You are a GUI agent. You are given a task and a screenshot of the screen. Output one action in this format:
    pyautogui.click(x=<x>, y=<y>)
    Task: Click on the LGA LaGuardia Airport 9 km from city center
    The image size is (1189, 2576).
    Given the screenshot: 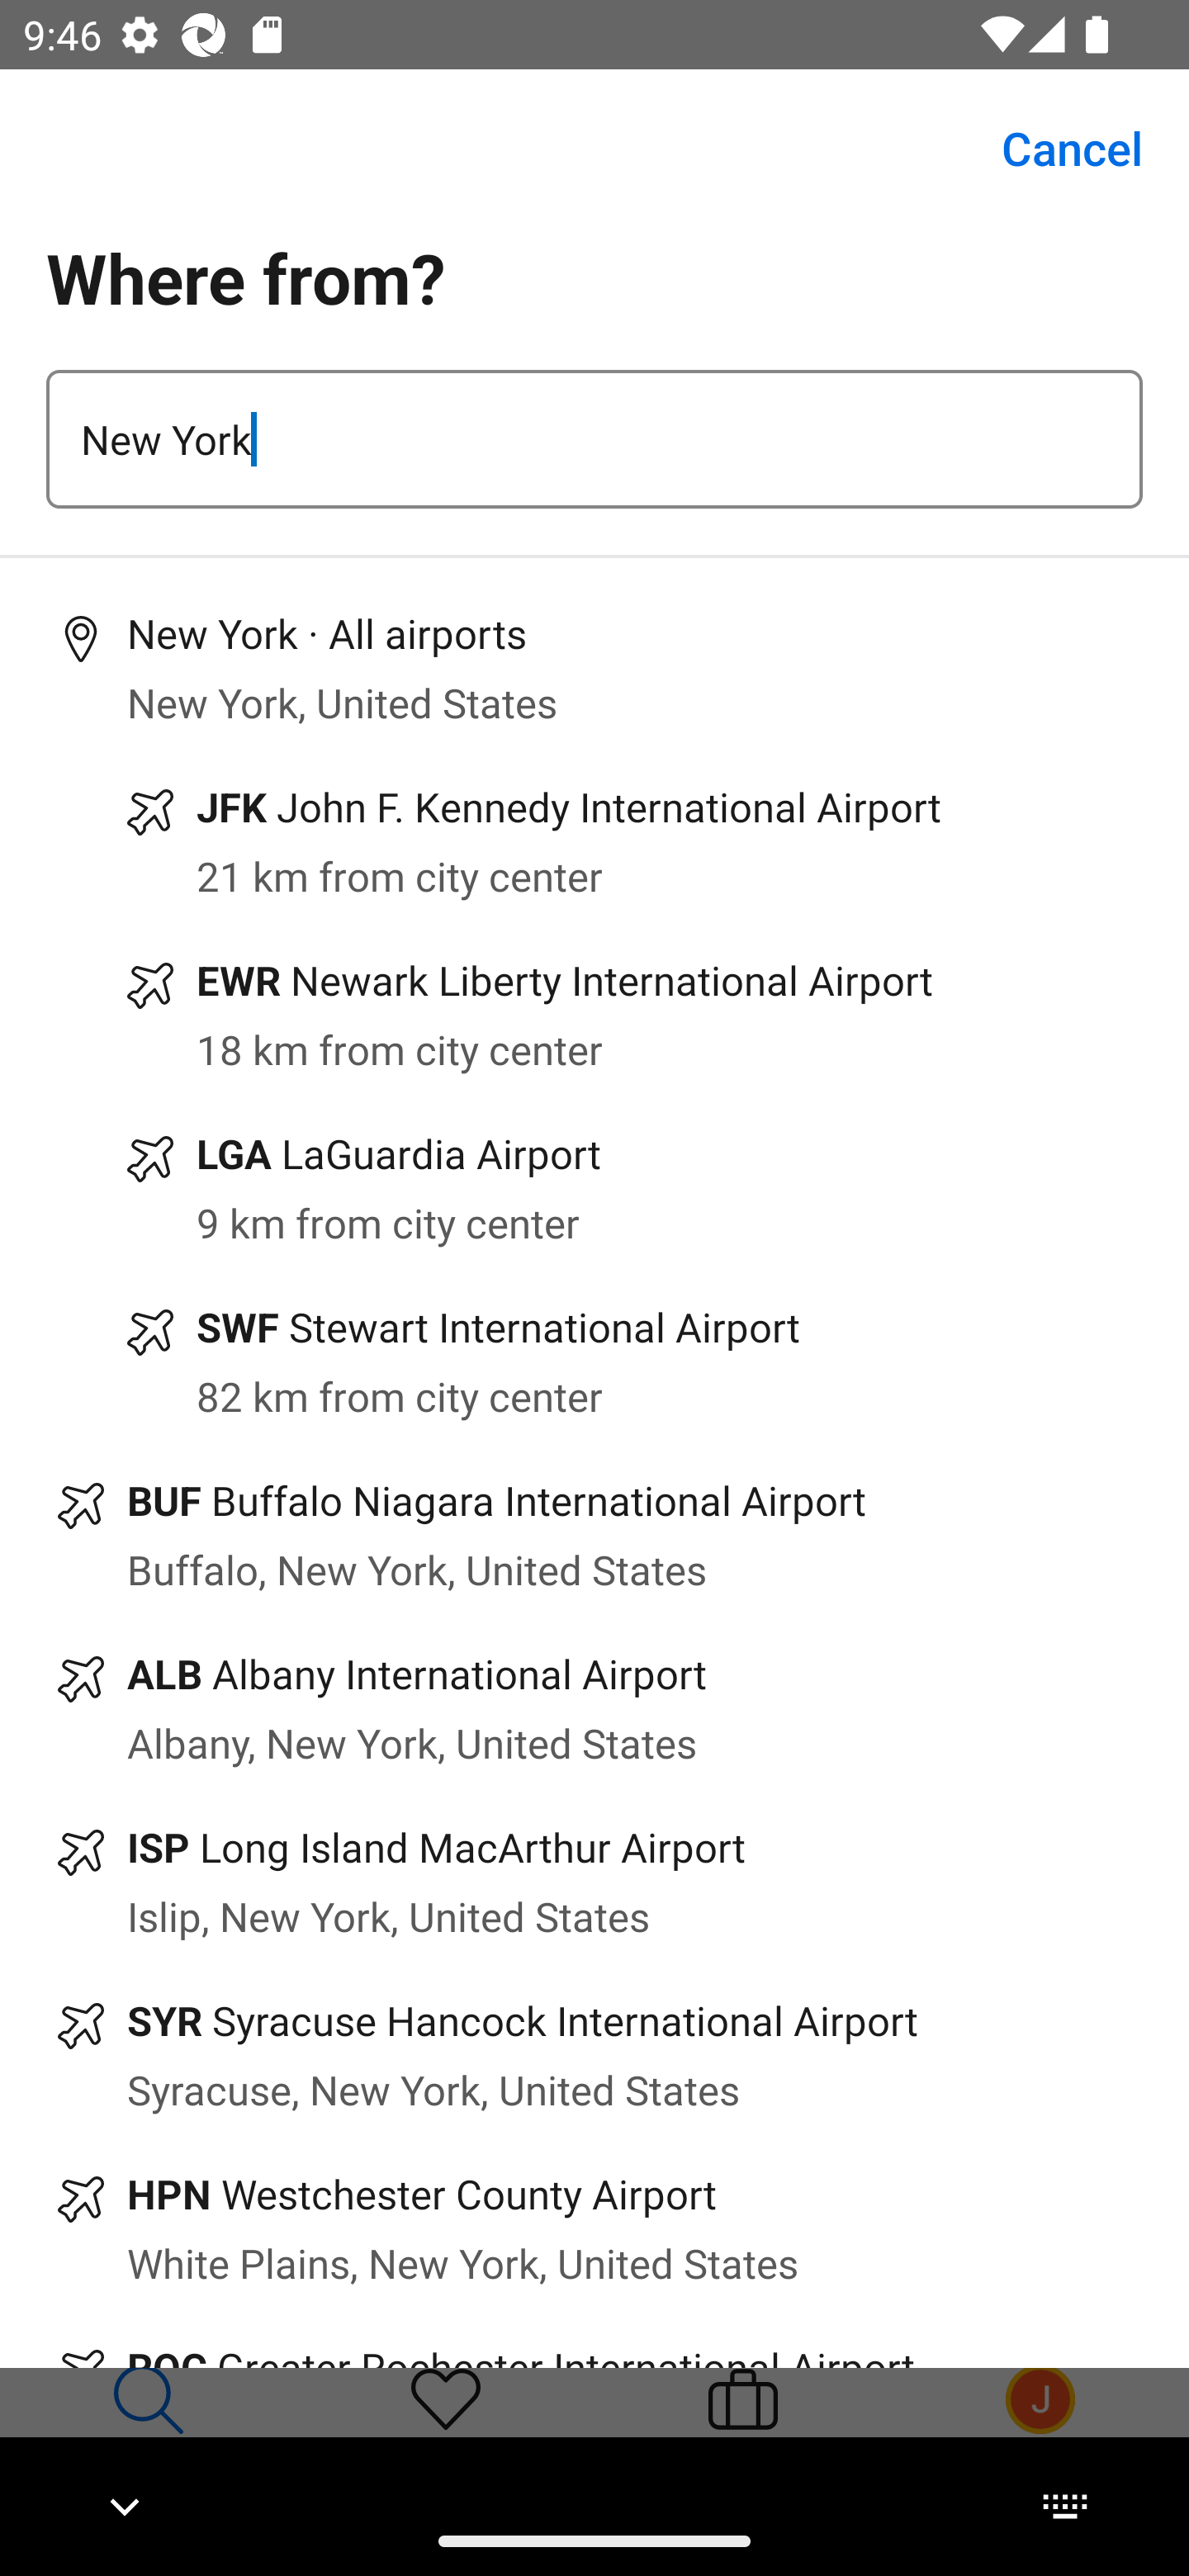 What is the action you would take?
    pyautogui.click(x=594, y=1189)
    